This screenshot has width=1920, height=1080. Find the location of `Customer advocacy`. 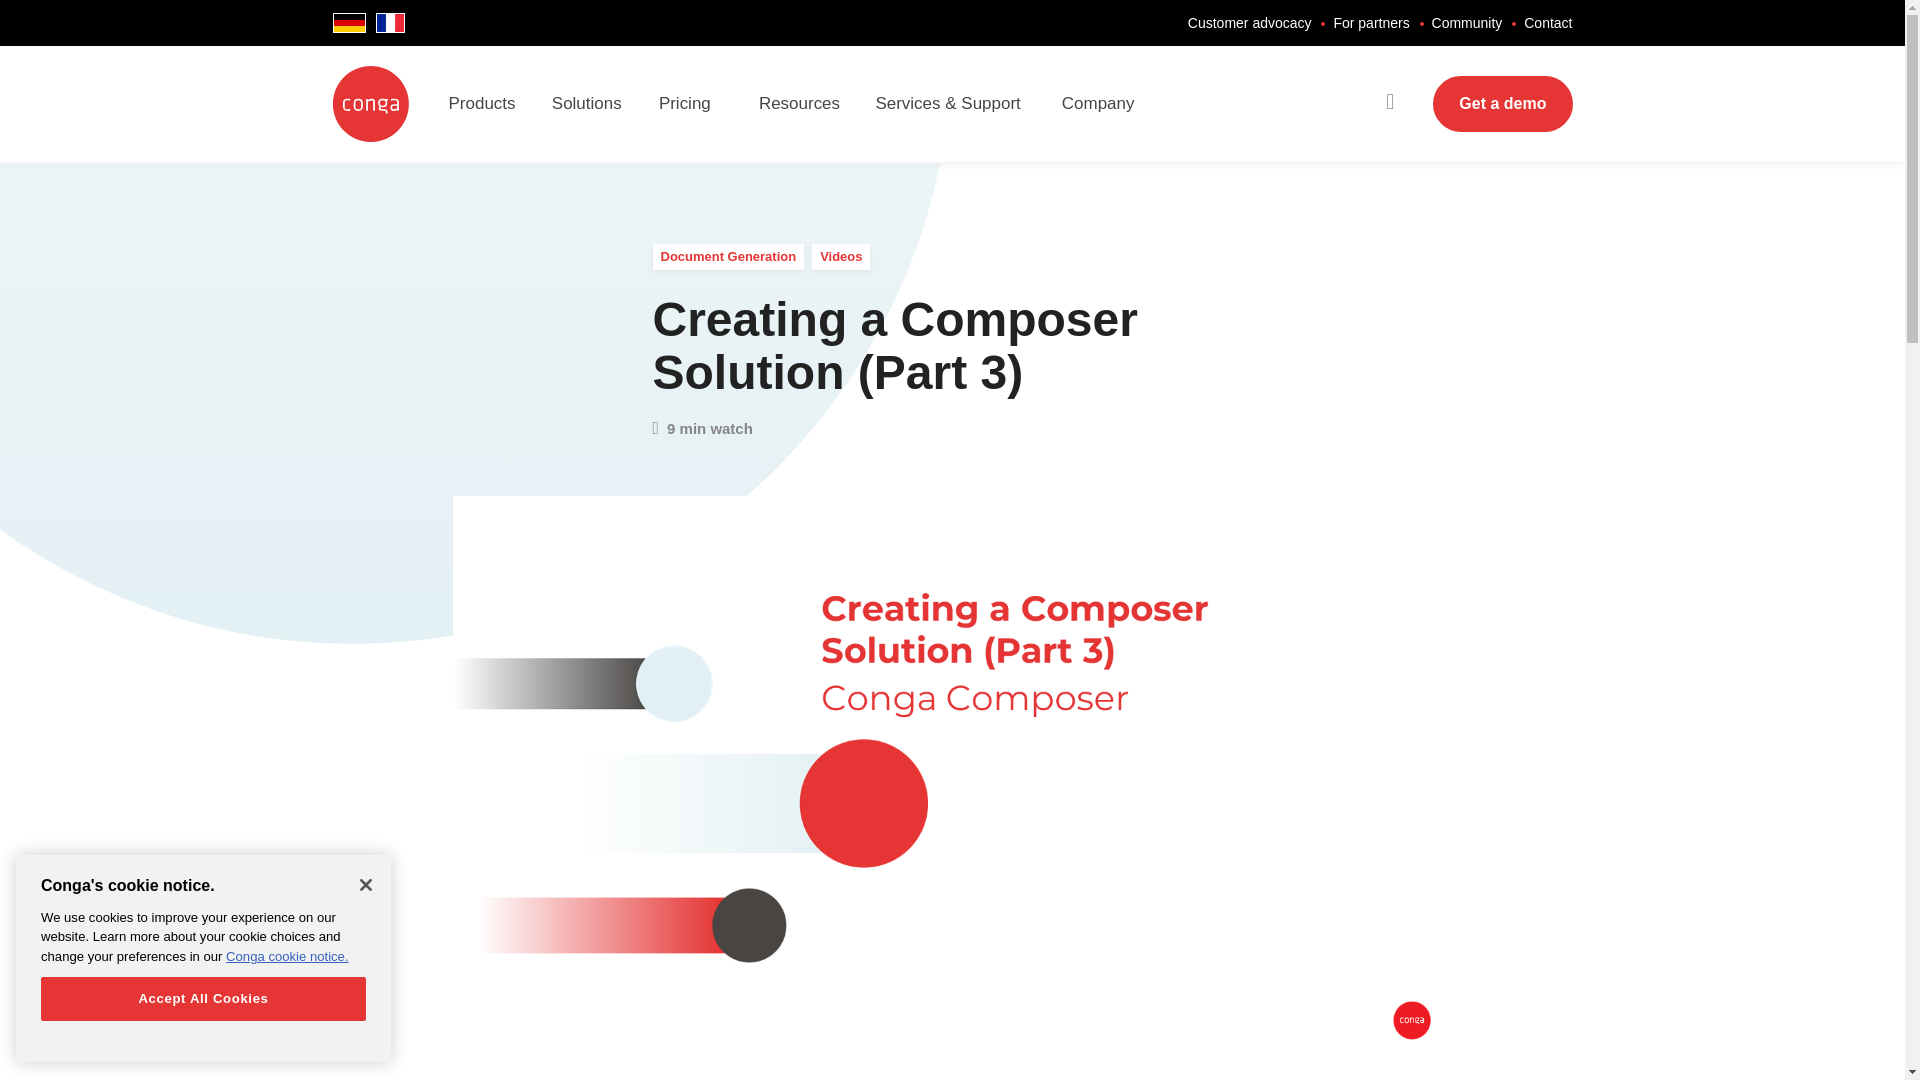

Customer advocacy is located at coordinates (1250, 23).